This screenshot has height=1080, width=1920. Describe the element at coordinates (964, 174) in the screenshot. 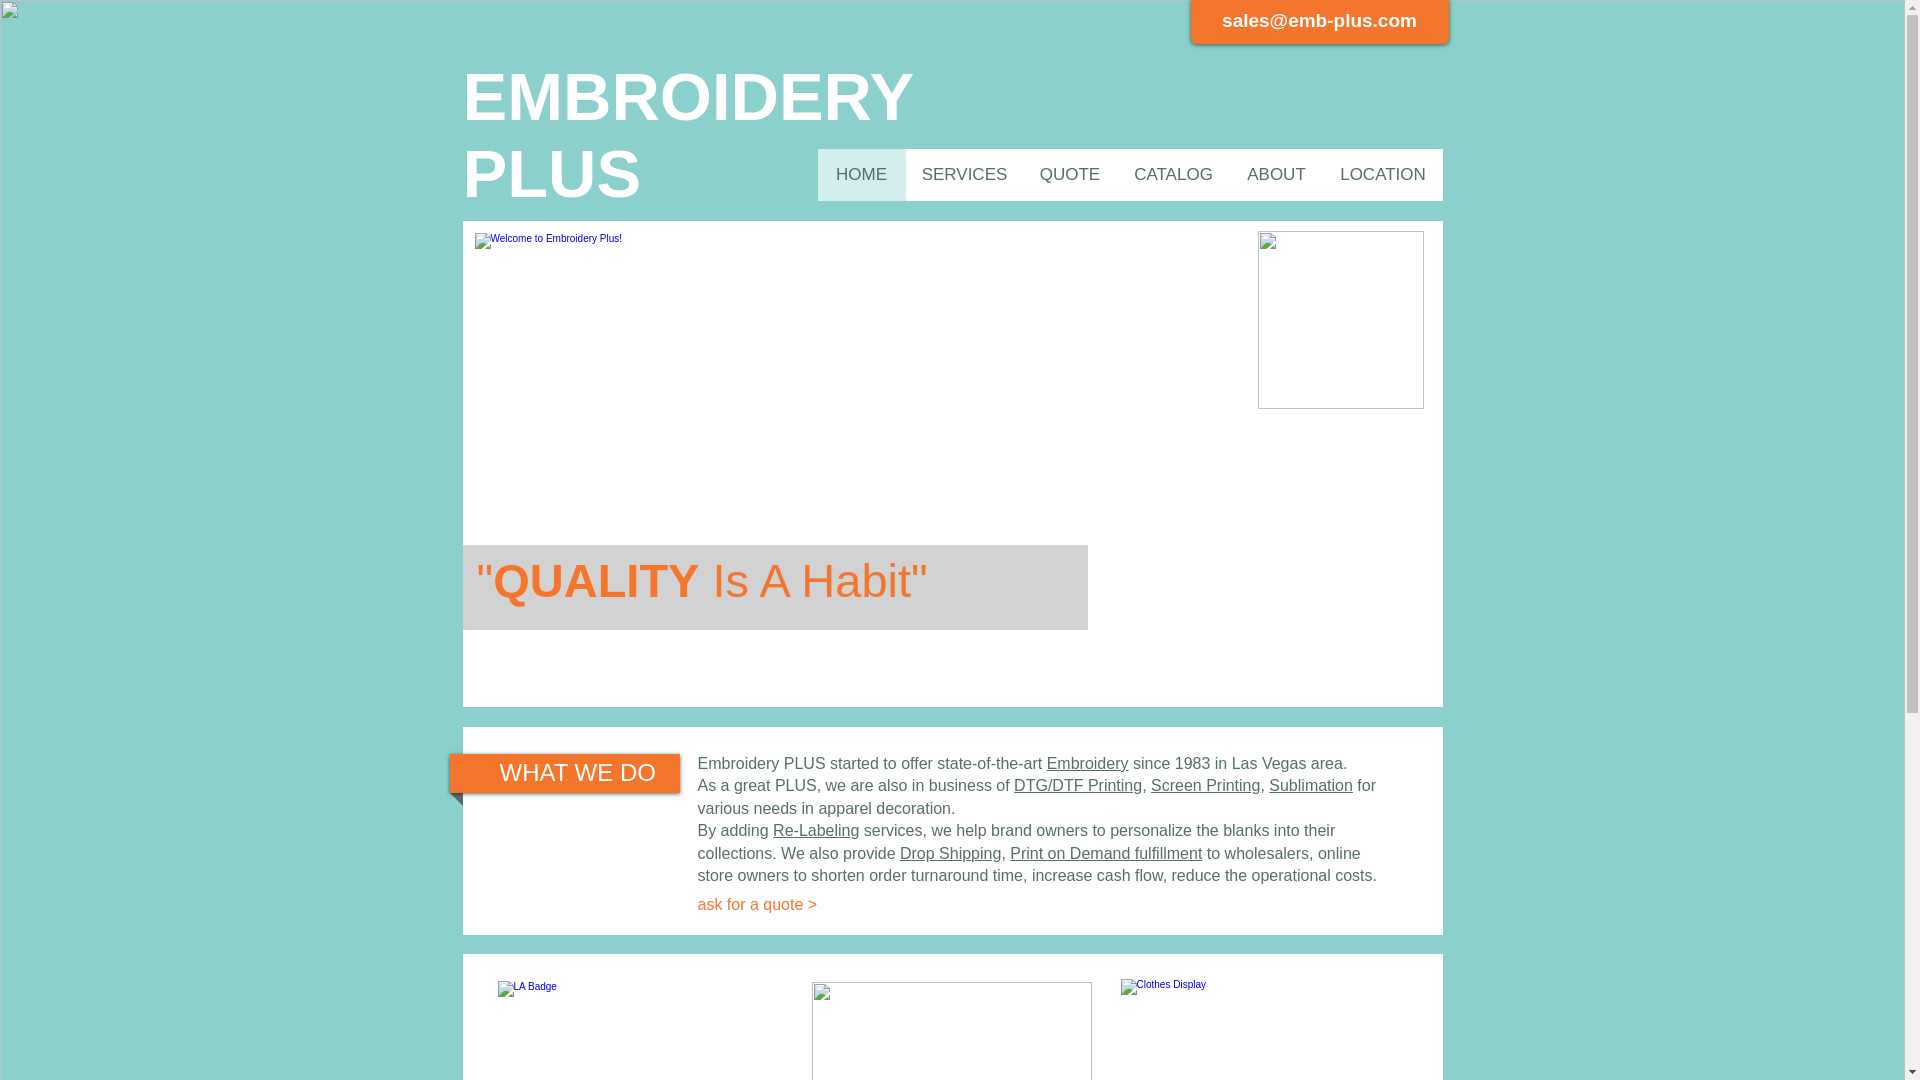

I see `SERVICES` at that location.